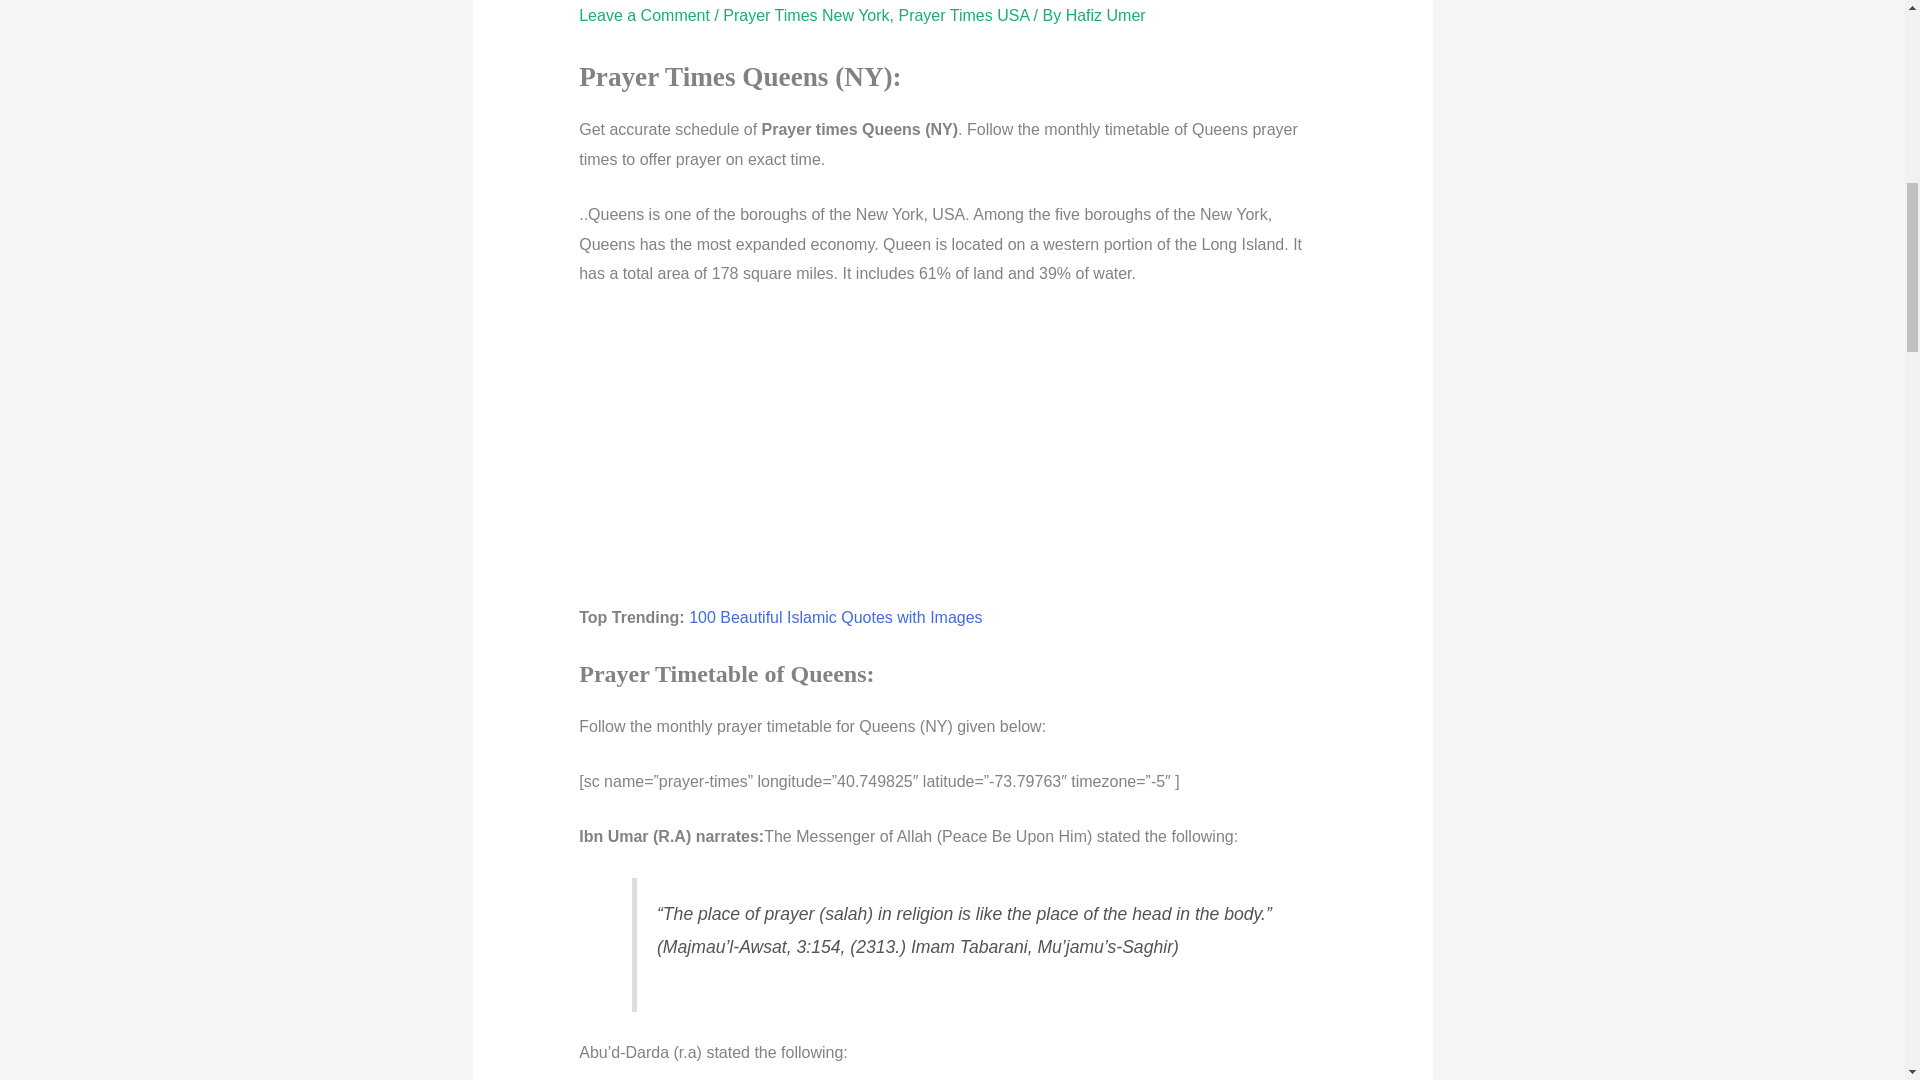  I want to click on Hafiz Umer, so click(1106, 14).